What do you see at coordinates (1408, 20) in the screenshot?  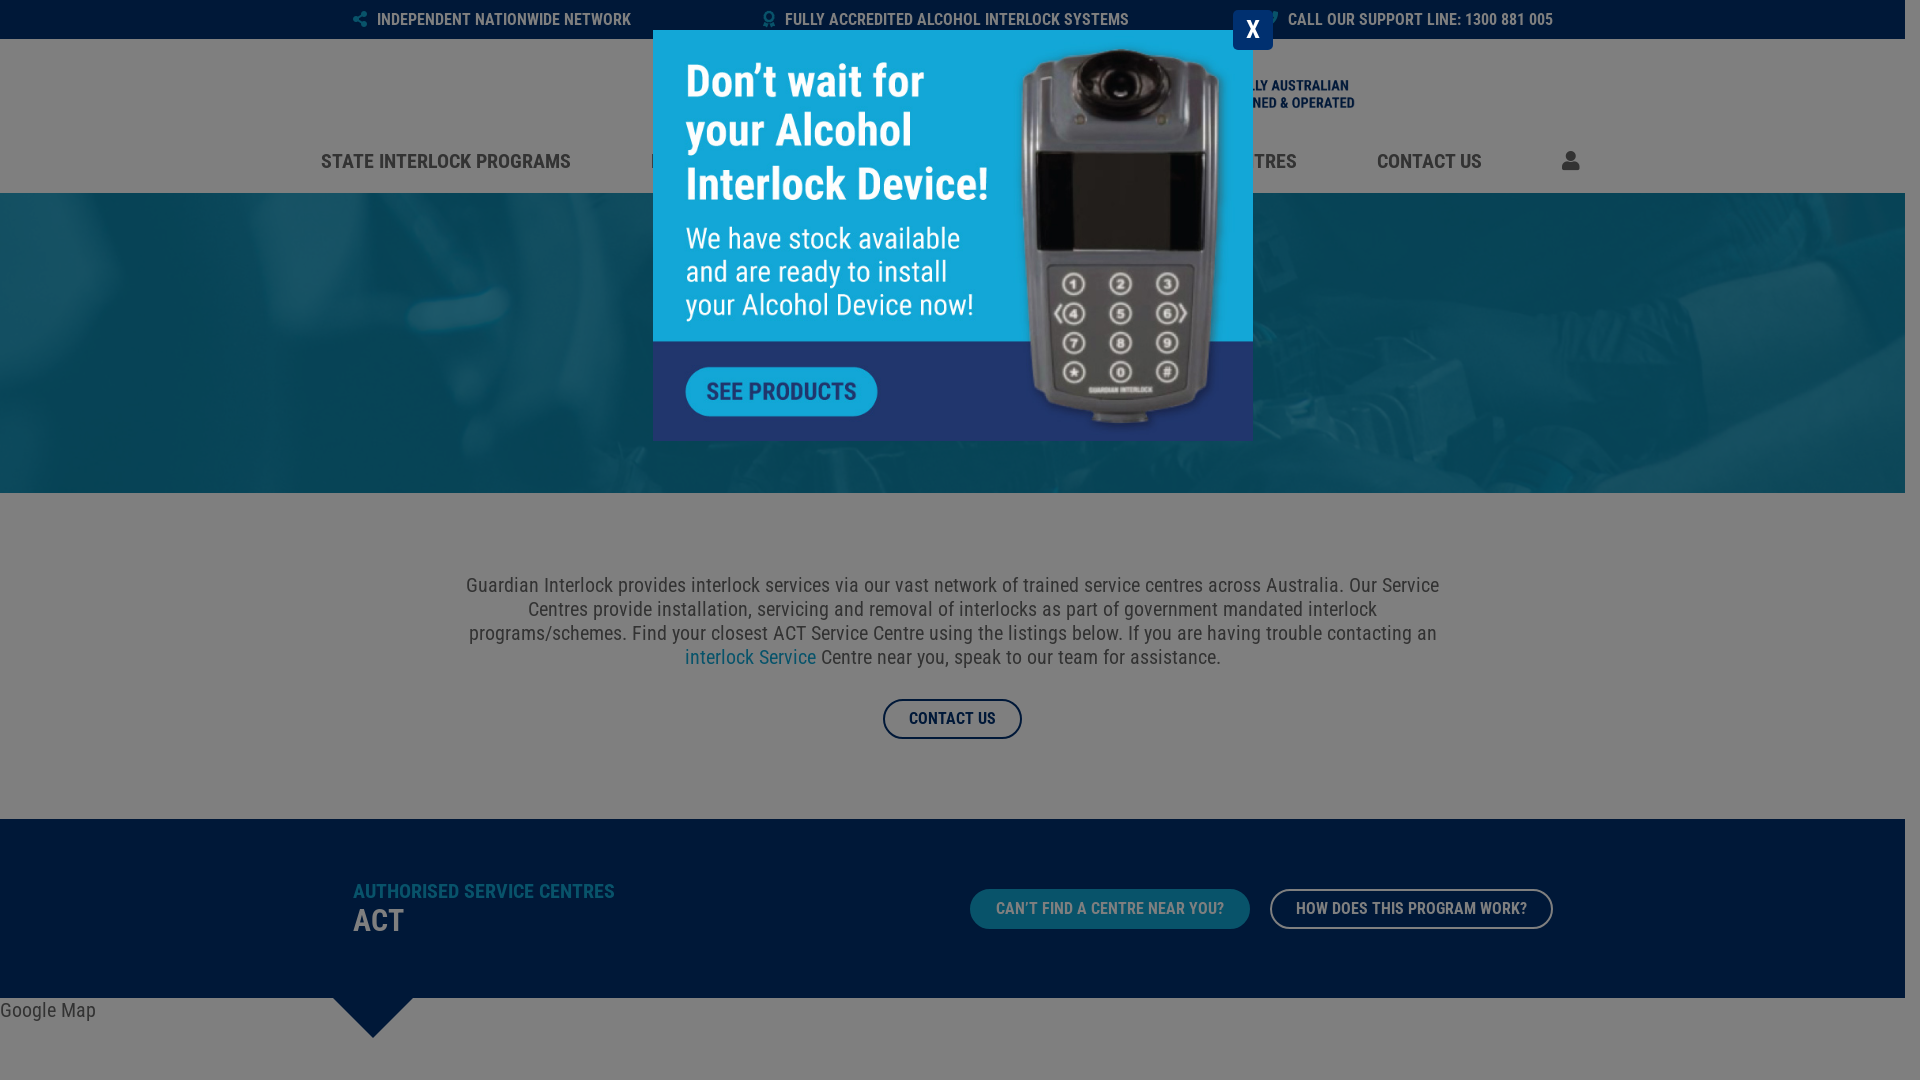 I see `CALL OUR SUPPORT LINE: 1300 881 005` at bounding box center [1408, 20].